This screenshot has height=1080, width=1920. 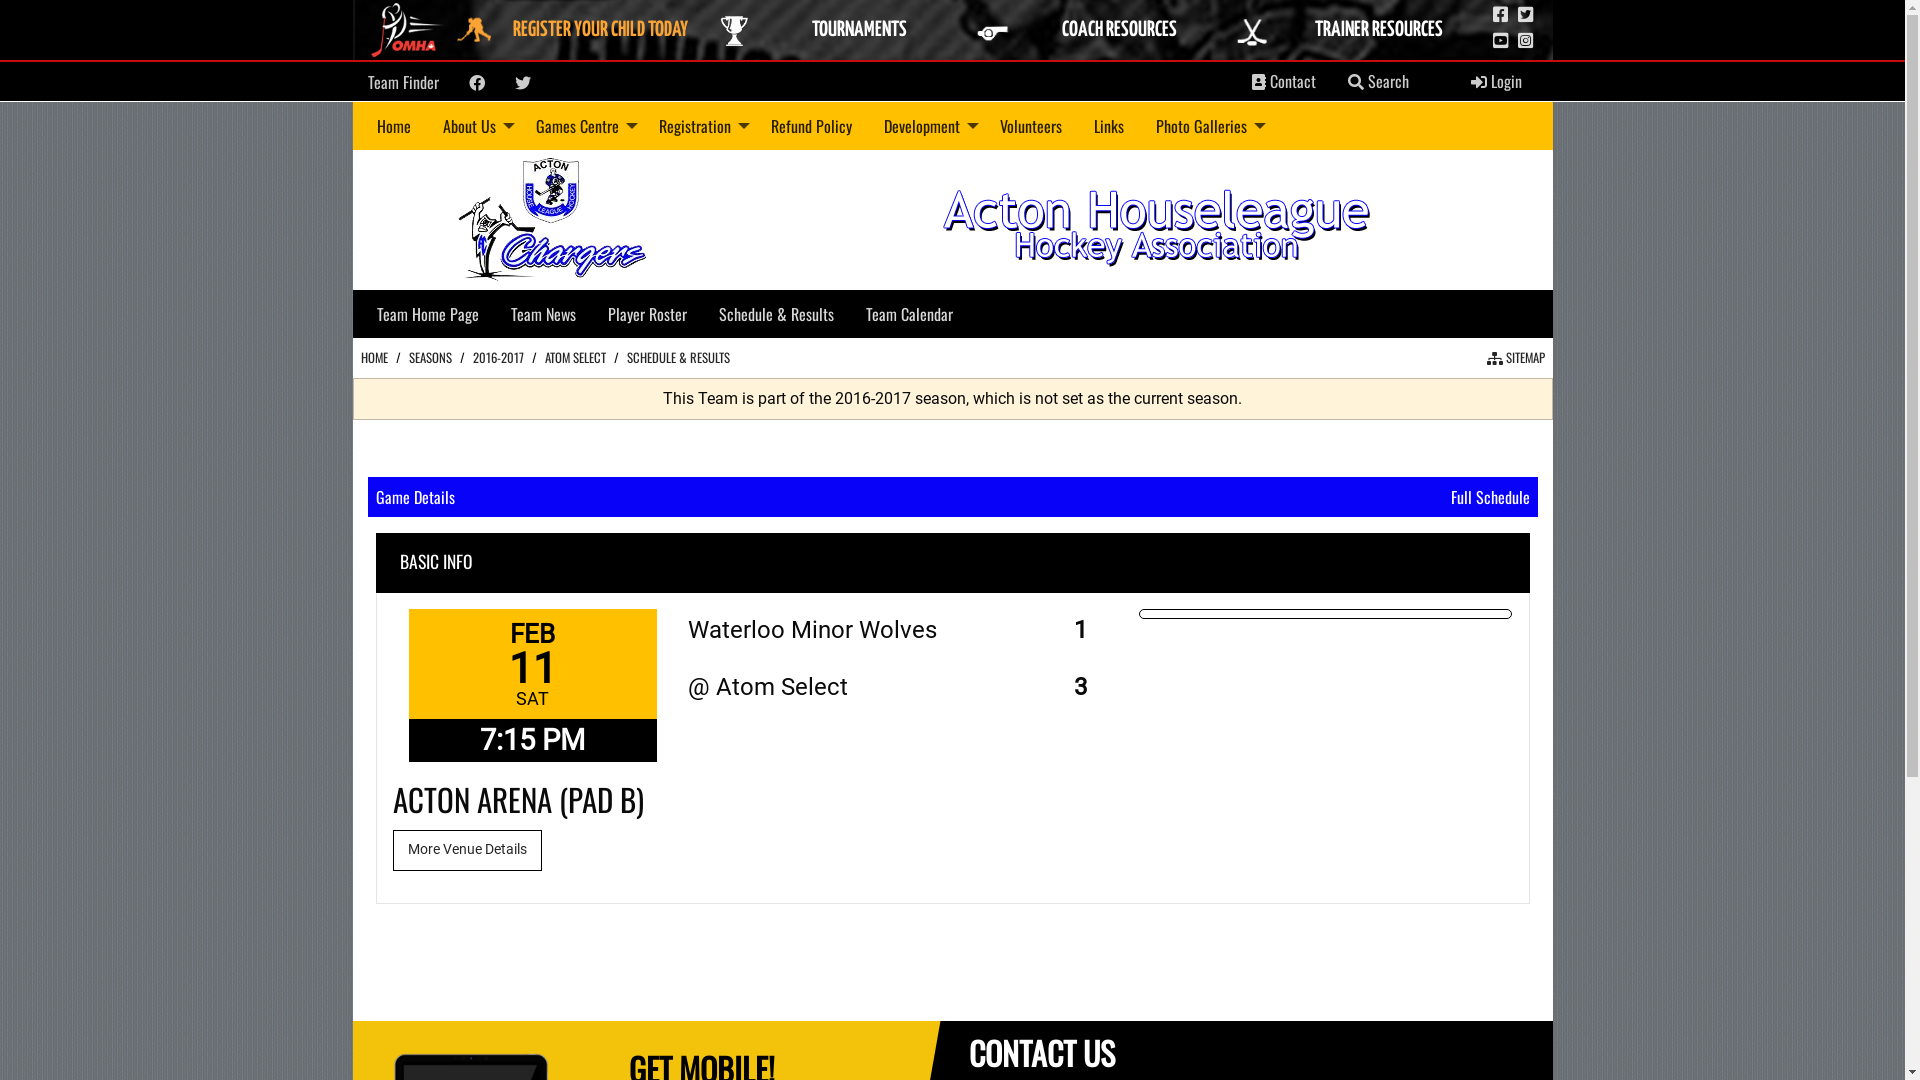 I want to click on Twitter, so click(x=522, y=83).